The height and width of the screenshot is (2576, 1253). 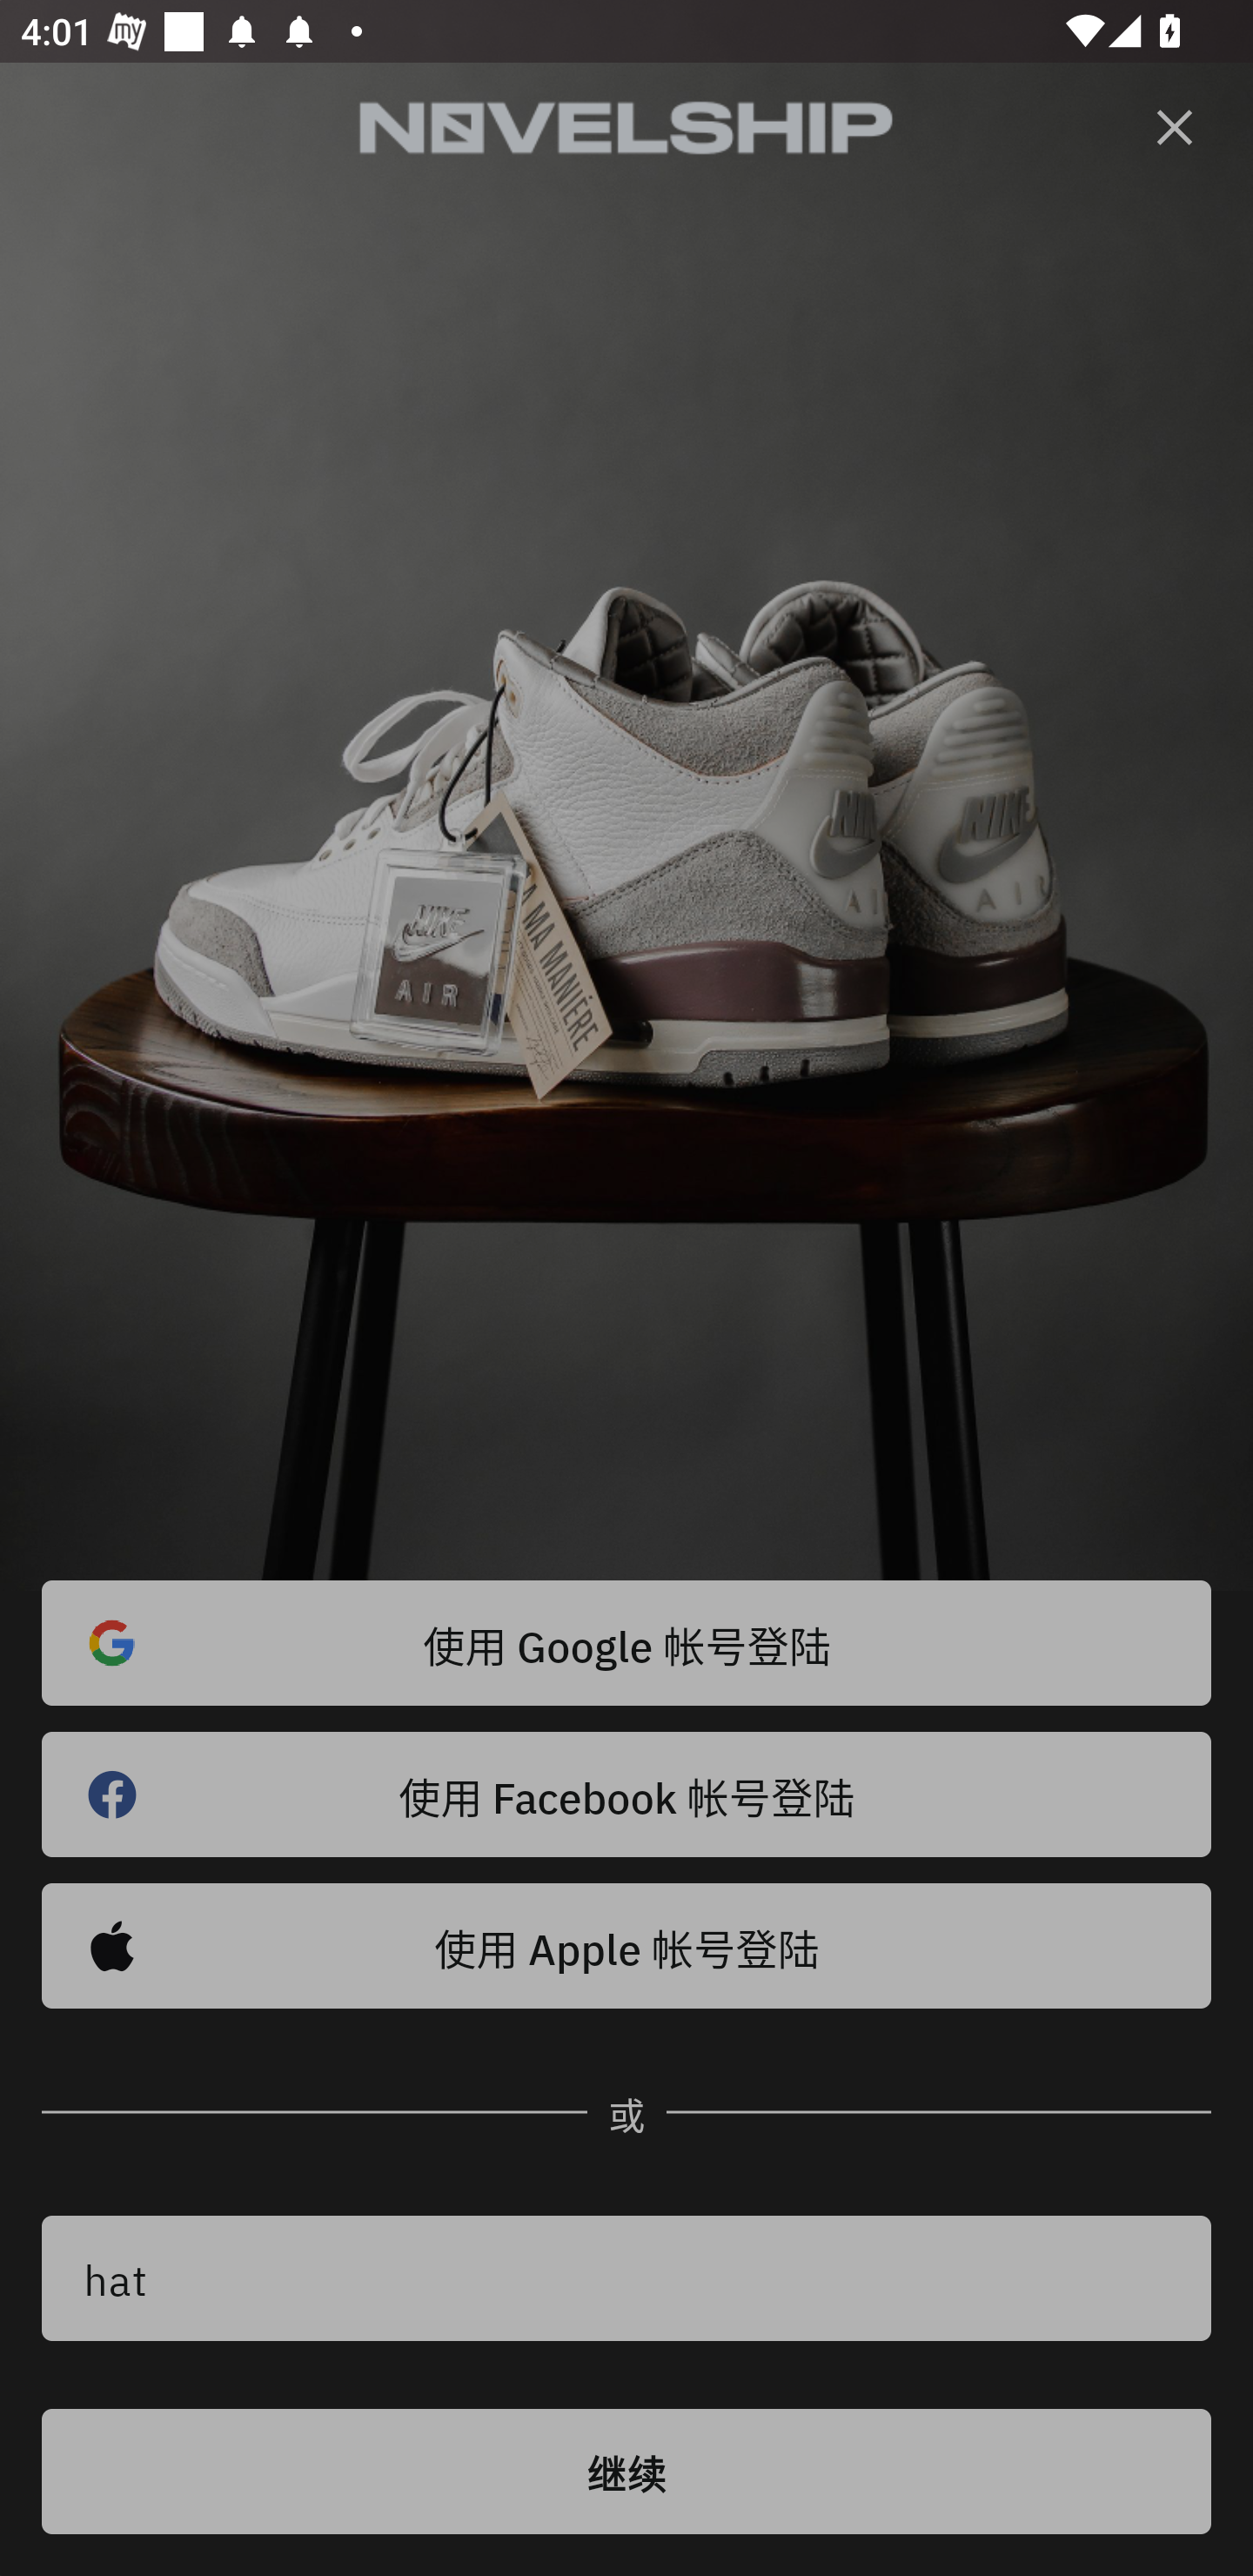 What do you see at coordinates (626, 1794) in the screenshot?
I see `使用 Facebook 帐号登陆 󰈌` at bounding box center [626, 1794].